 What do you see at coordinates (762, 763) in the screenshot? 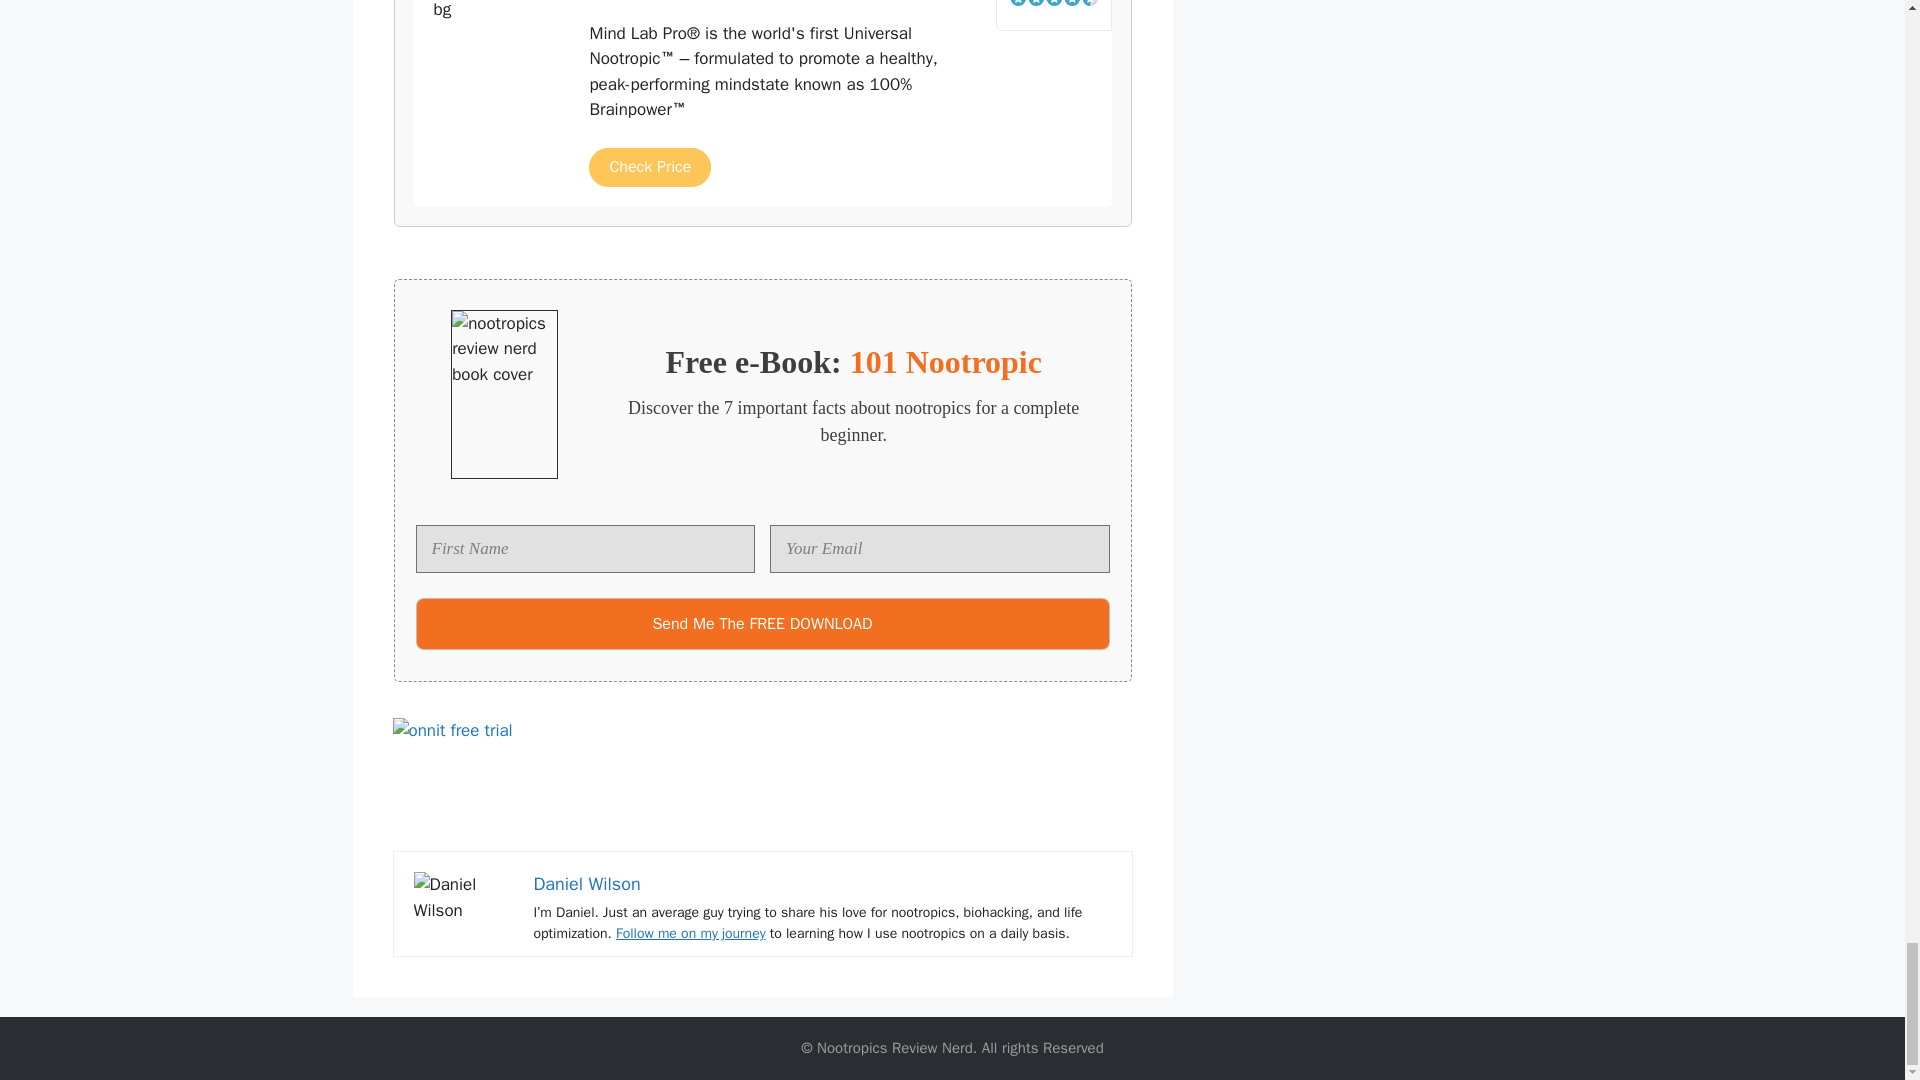
I see `onnit-free-trial` at bounding box center [762, 763].